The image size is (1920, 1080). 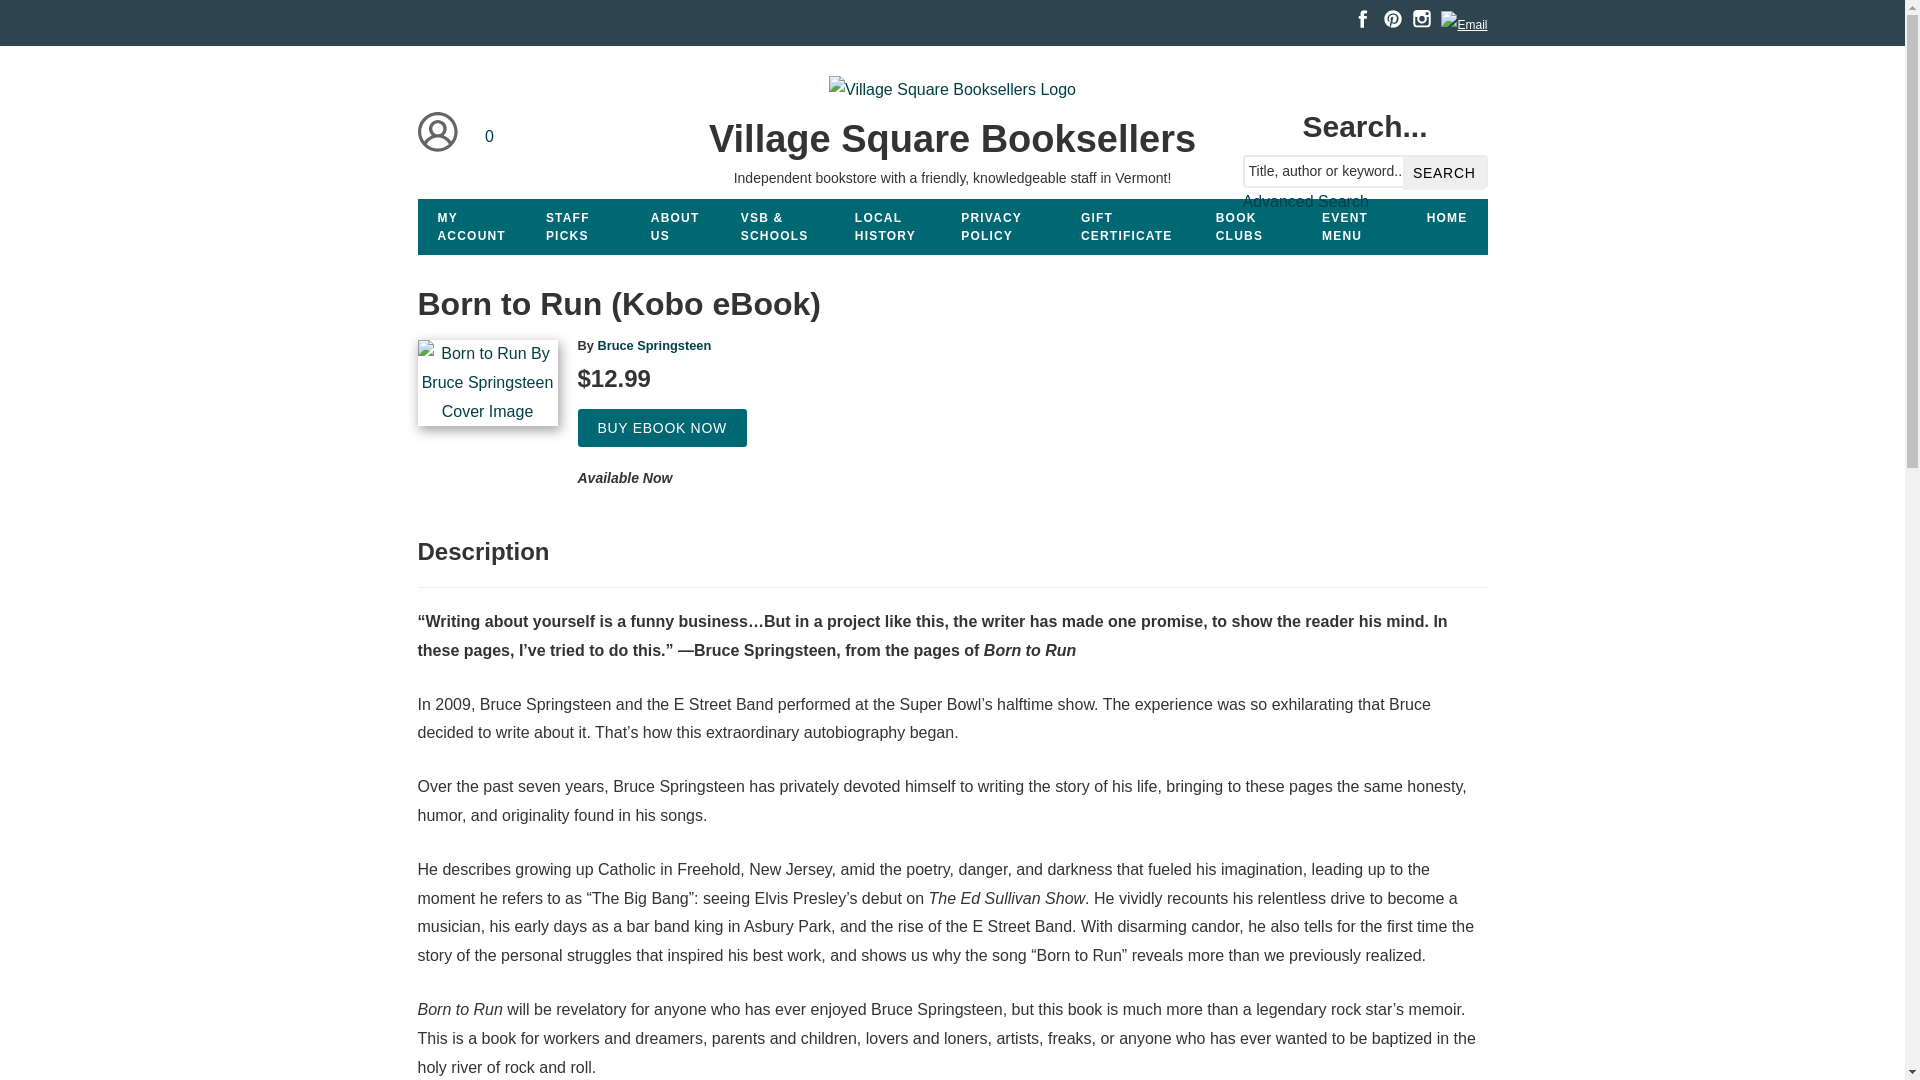 What do you see at coordinates (1448, 217) in the screenshot?
I see `Back to first page` at bounding box center [1448, 217].